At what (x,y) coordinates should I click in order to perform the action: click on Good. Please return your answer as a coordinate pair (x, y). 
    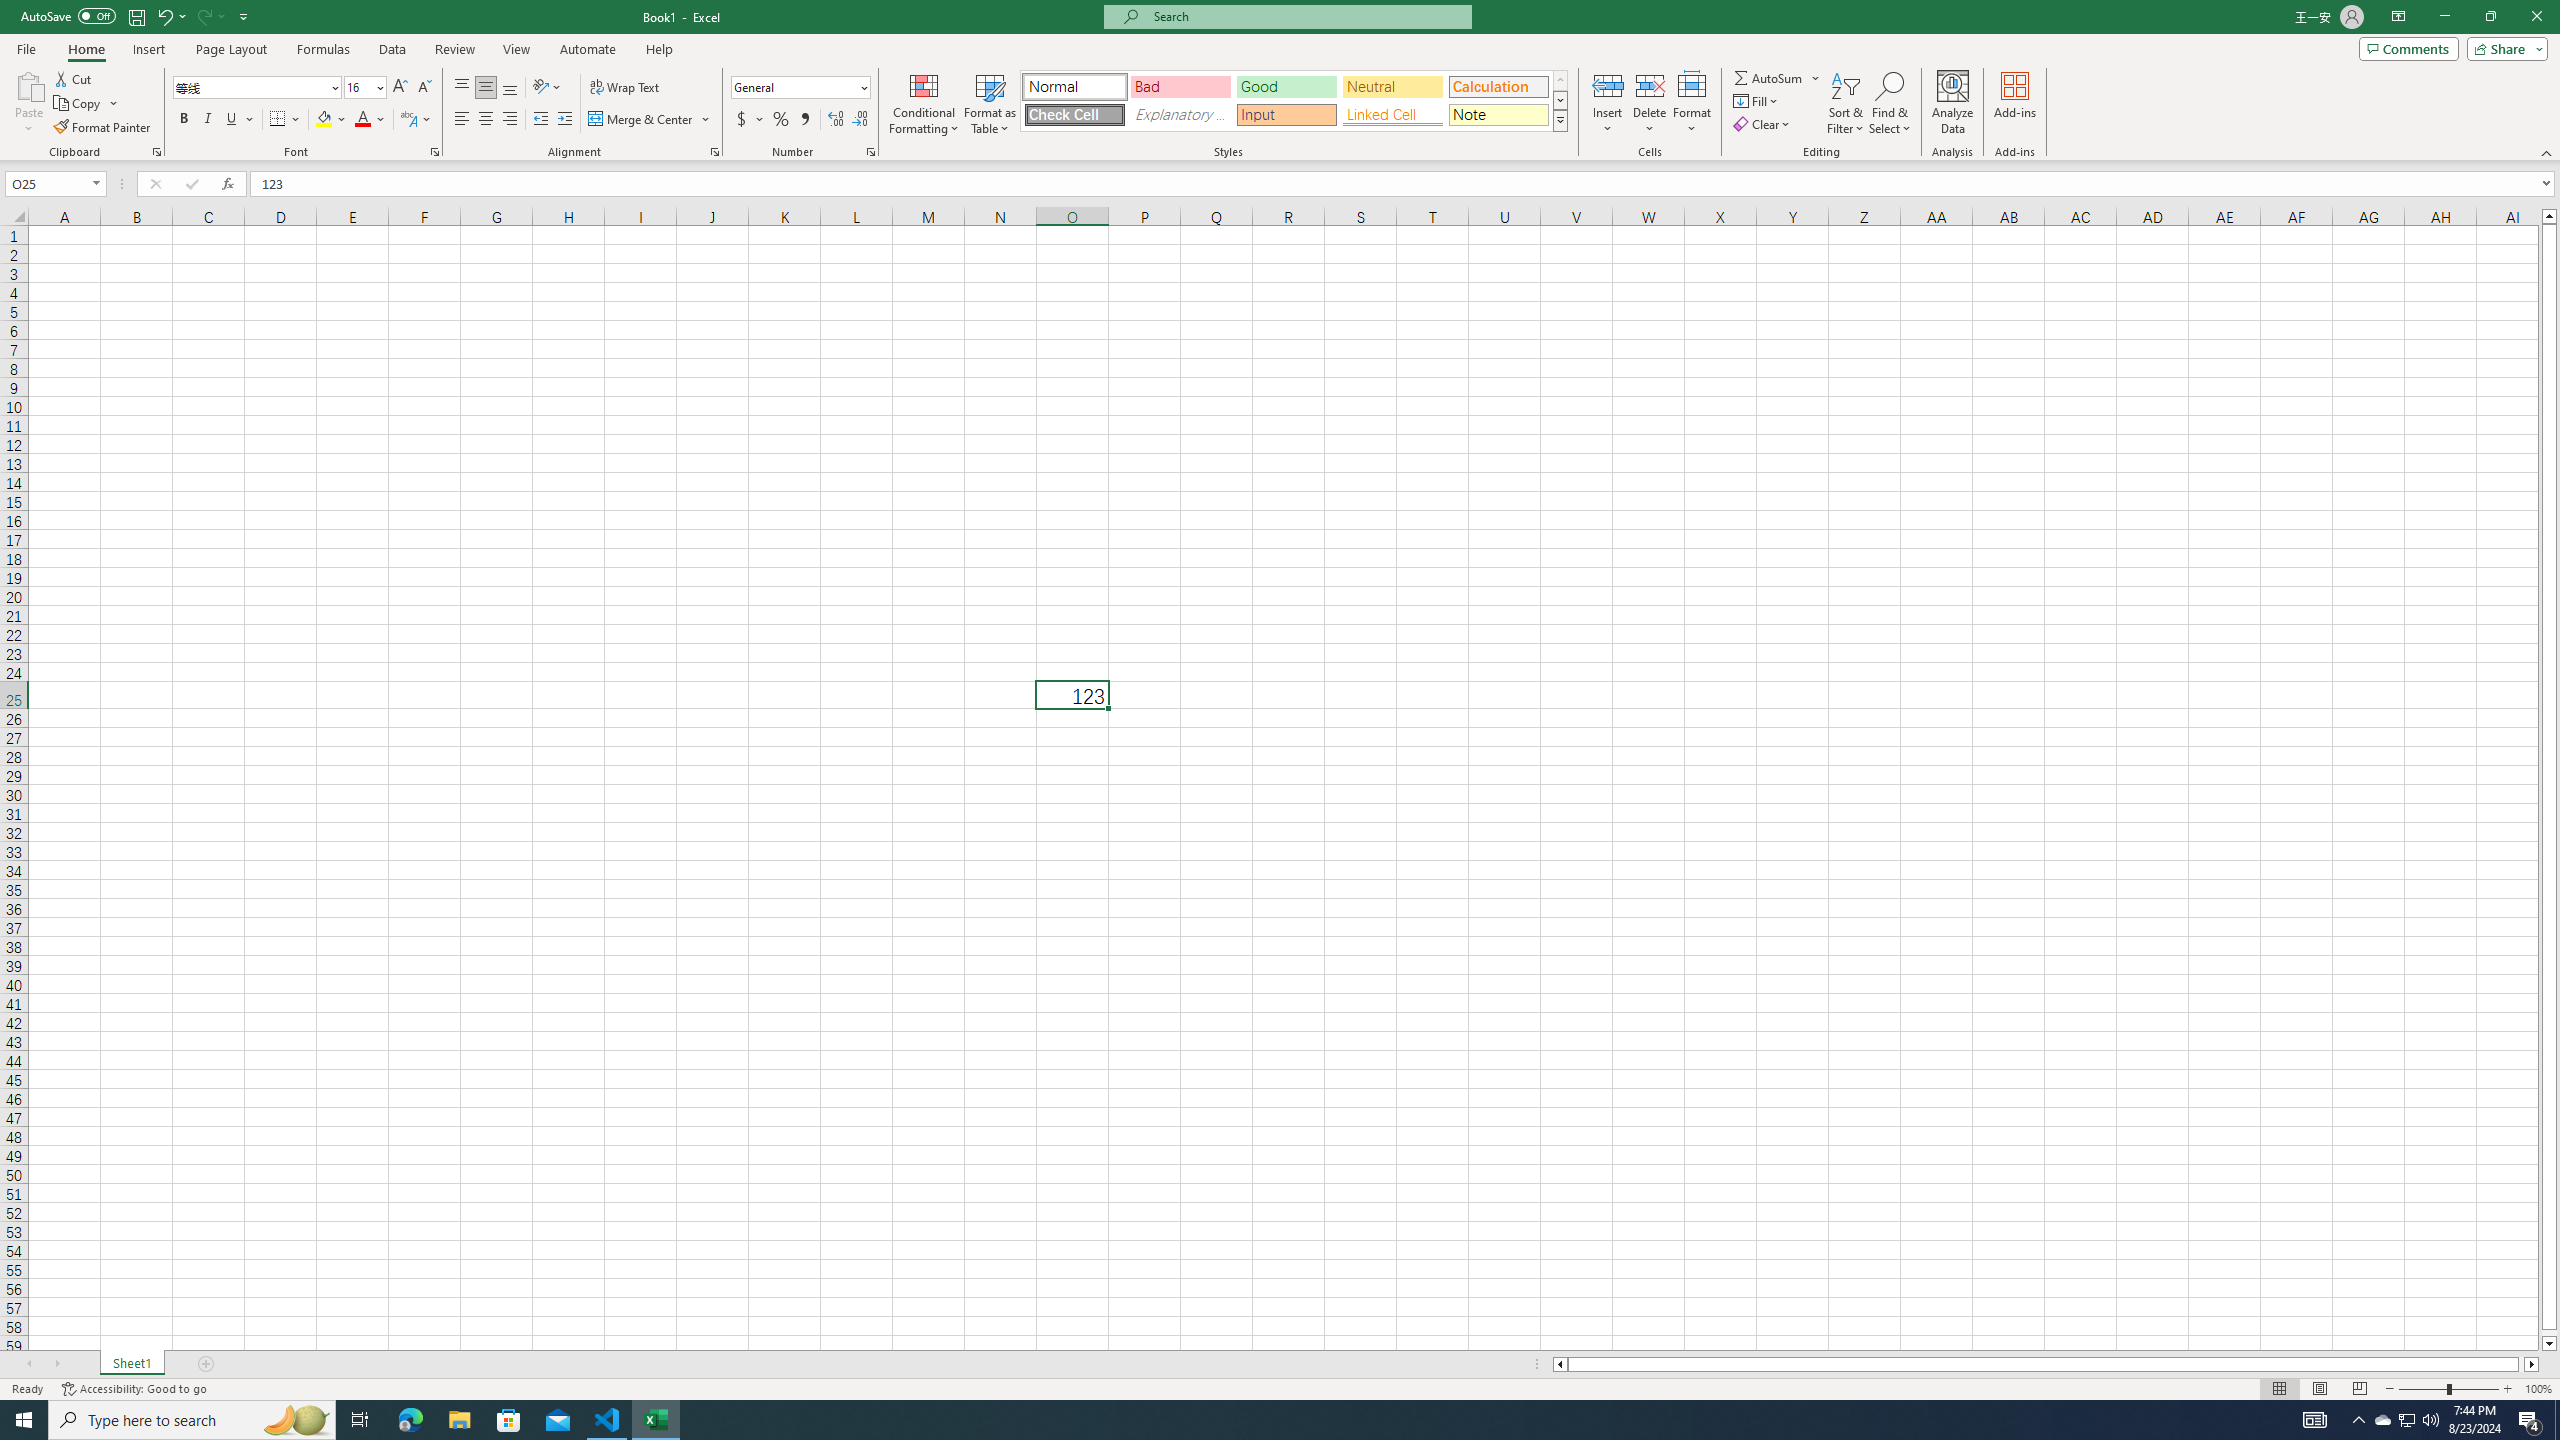
    Looking at the image, I should click on (1286, 86).